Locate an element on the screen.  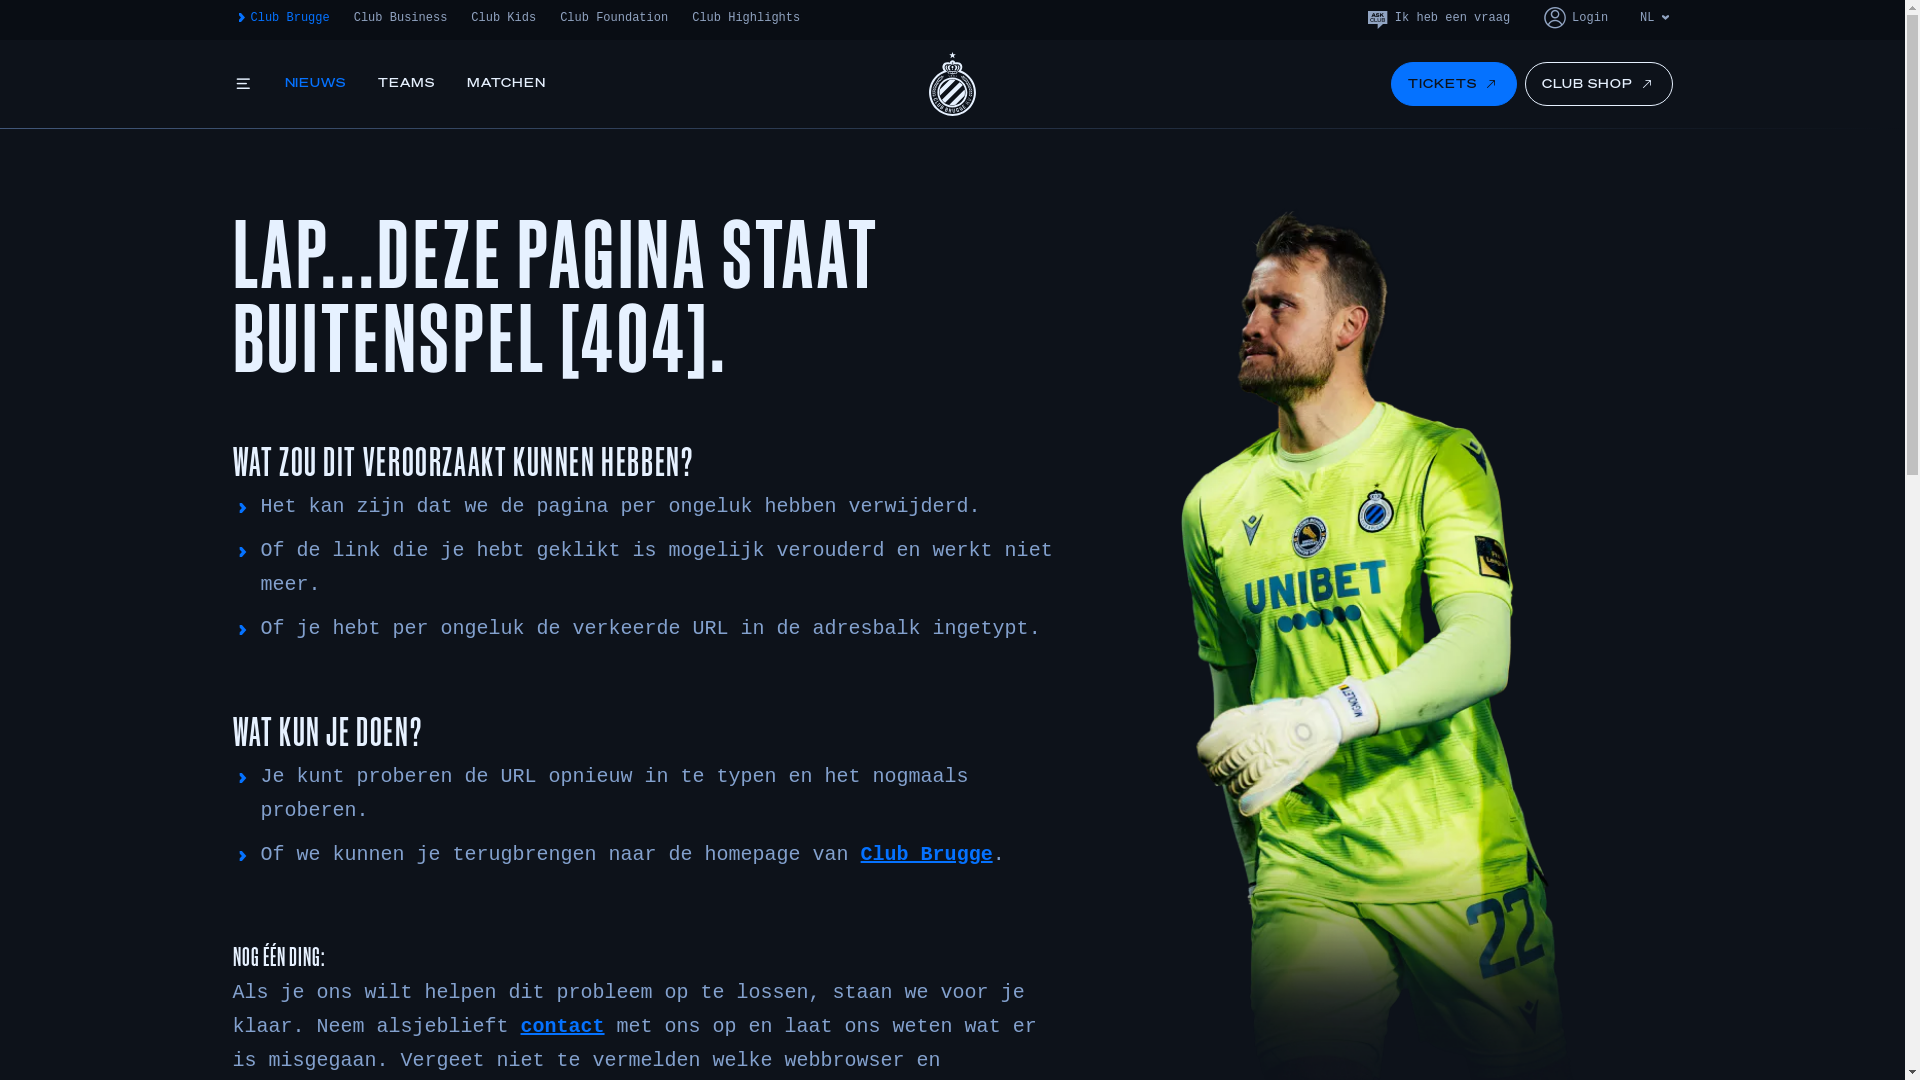
CLUB SHOP is located at coordinates (1599, 84).